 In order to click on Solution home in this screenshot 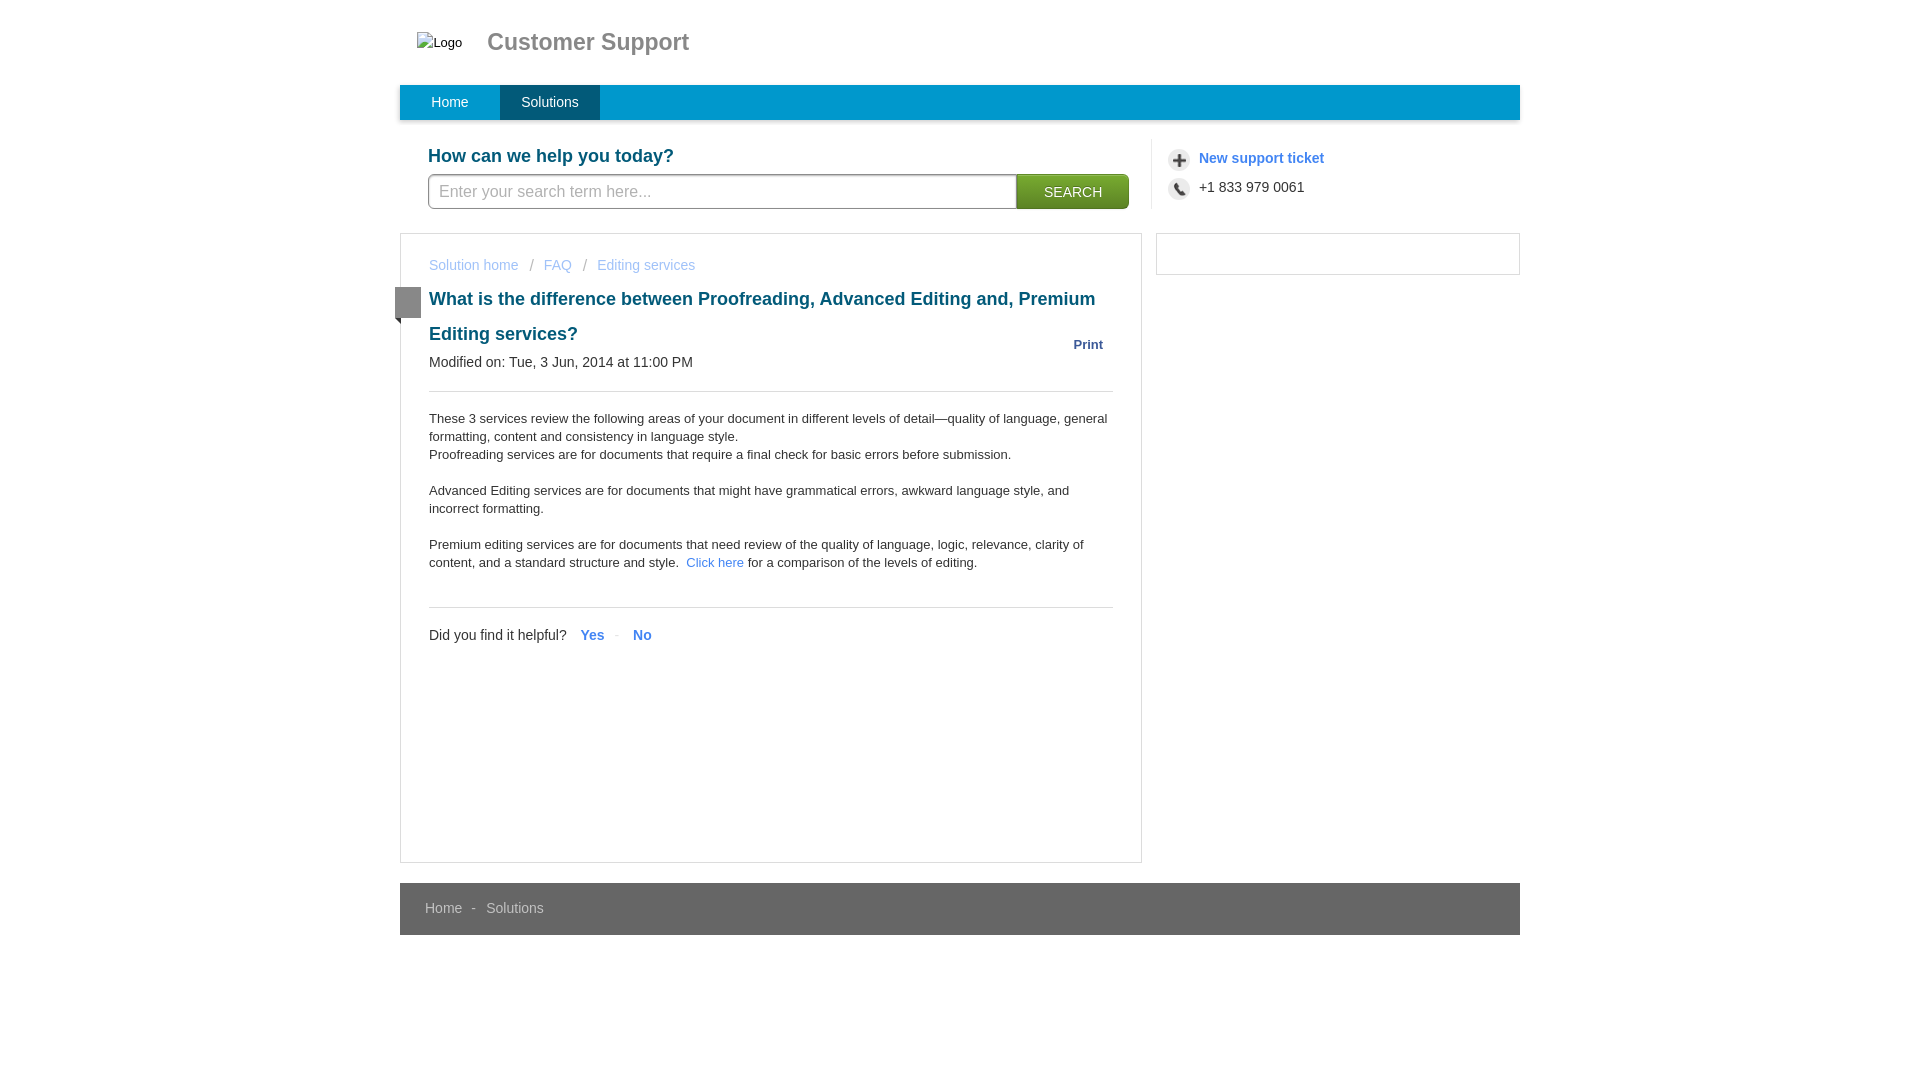, I will do `click(475, 265)`.